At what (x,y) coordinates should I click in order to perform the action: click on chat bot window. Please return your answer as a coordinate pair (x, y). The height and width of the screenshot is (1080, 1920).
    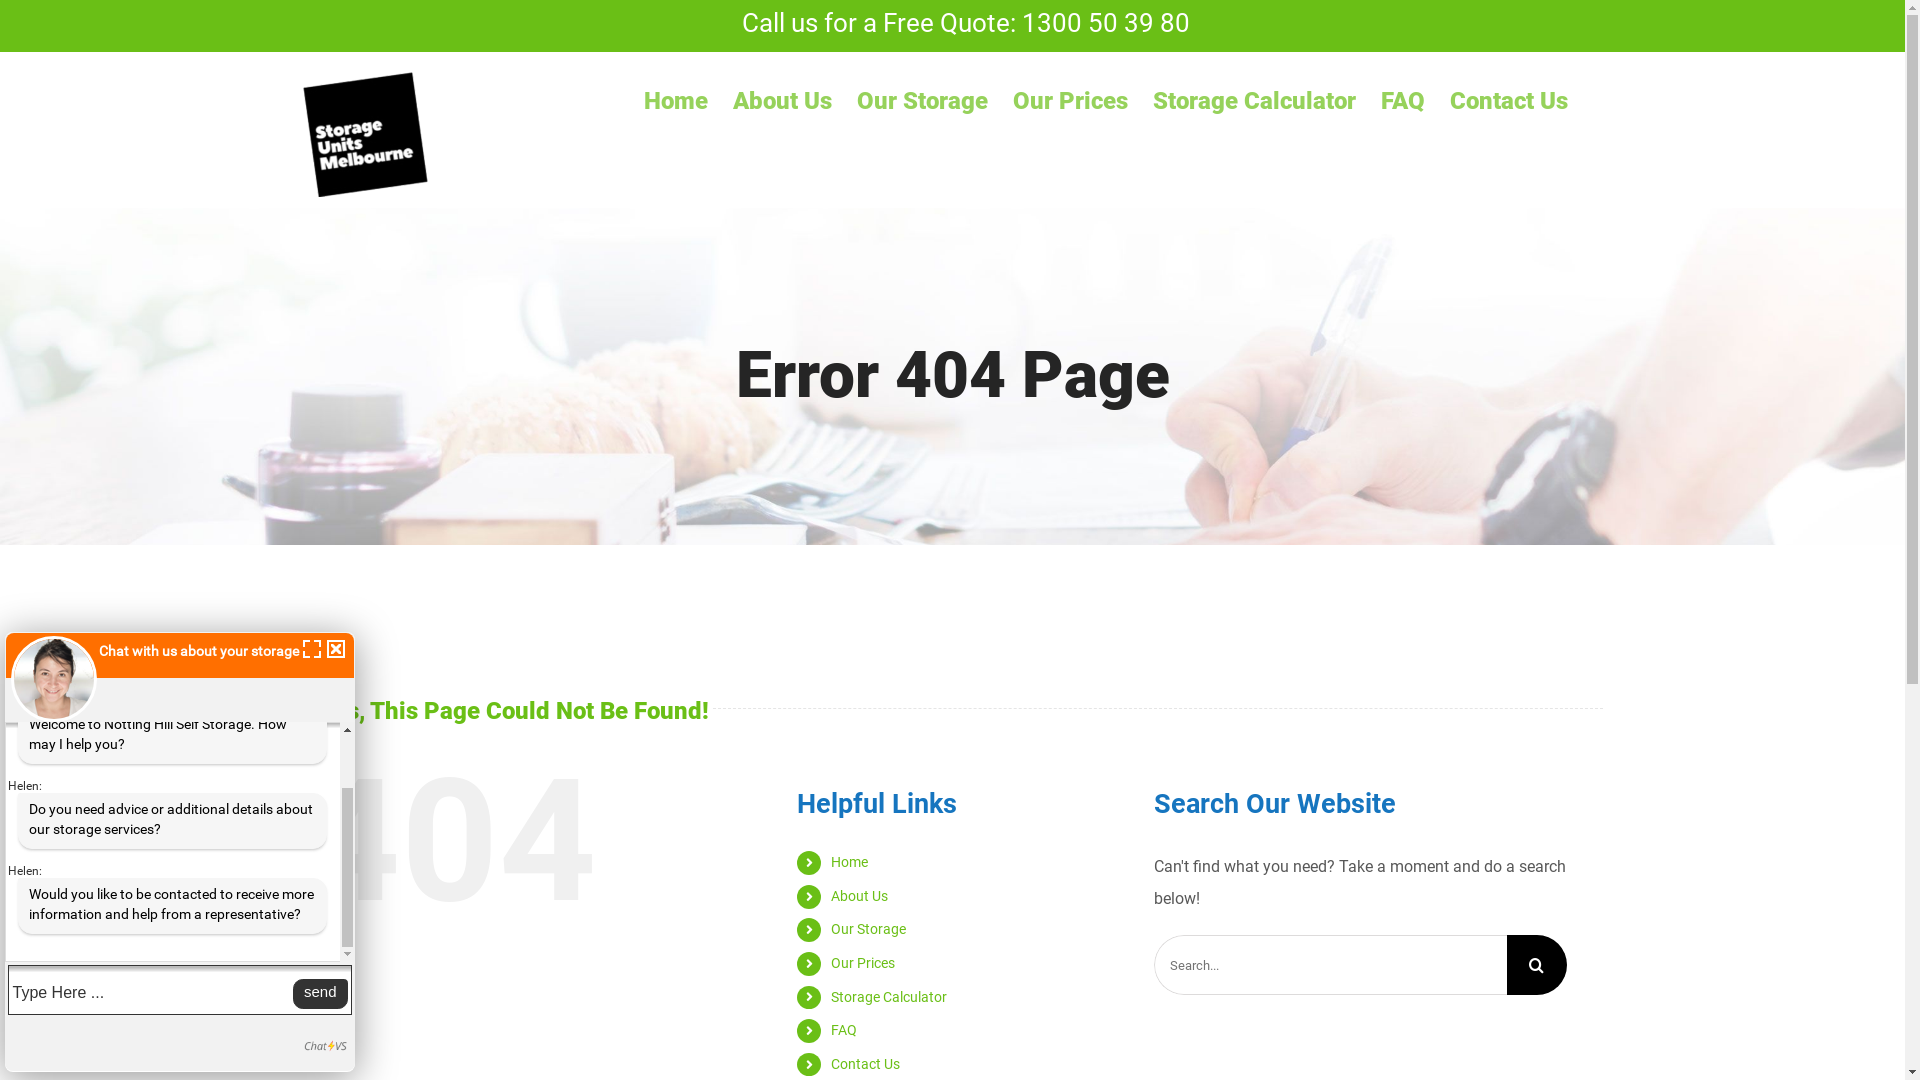
    Looking at the image, I should click on (180, 852).